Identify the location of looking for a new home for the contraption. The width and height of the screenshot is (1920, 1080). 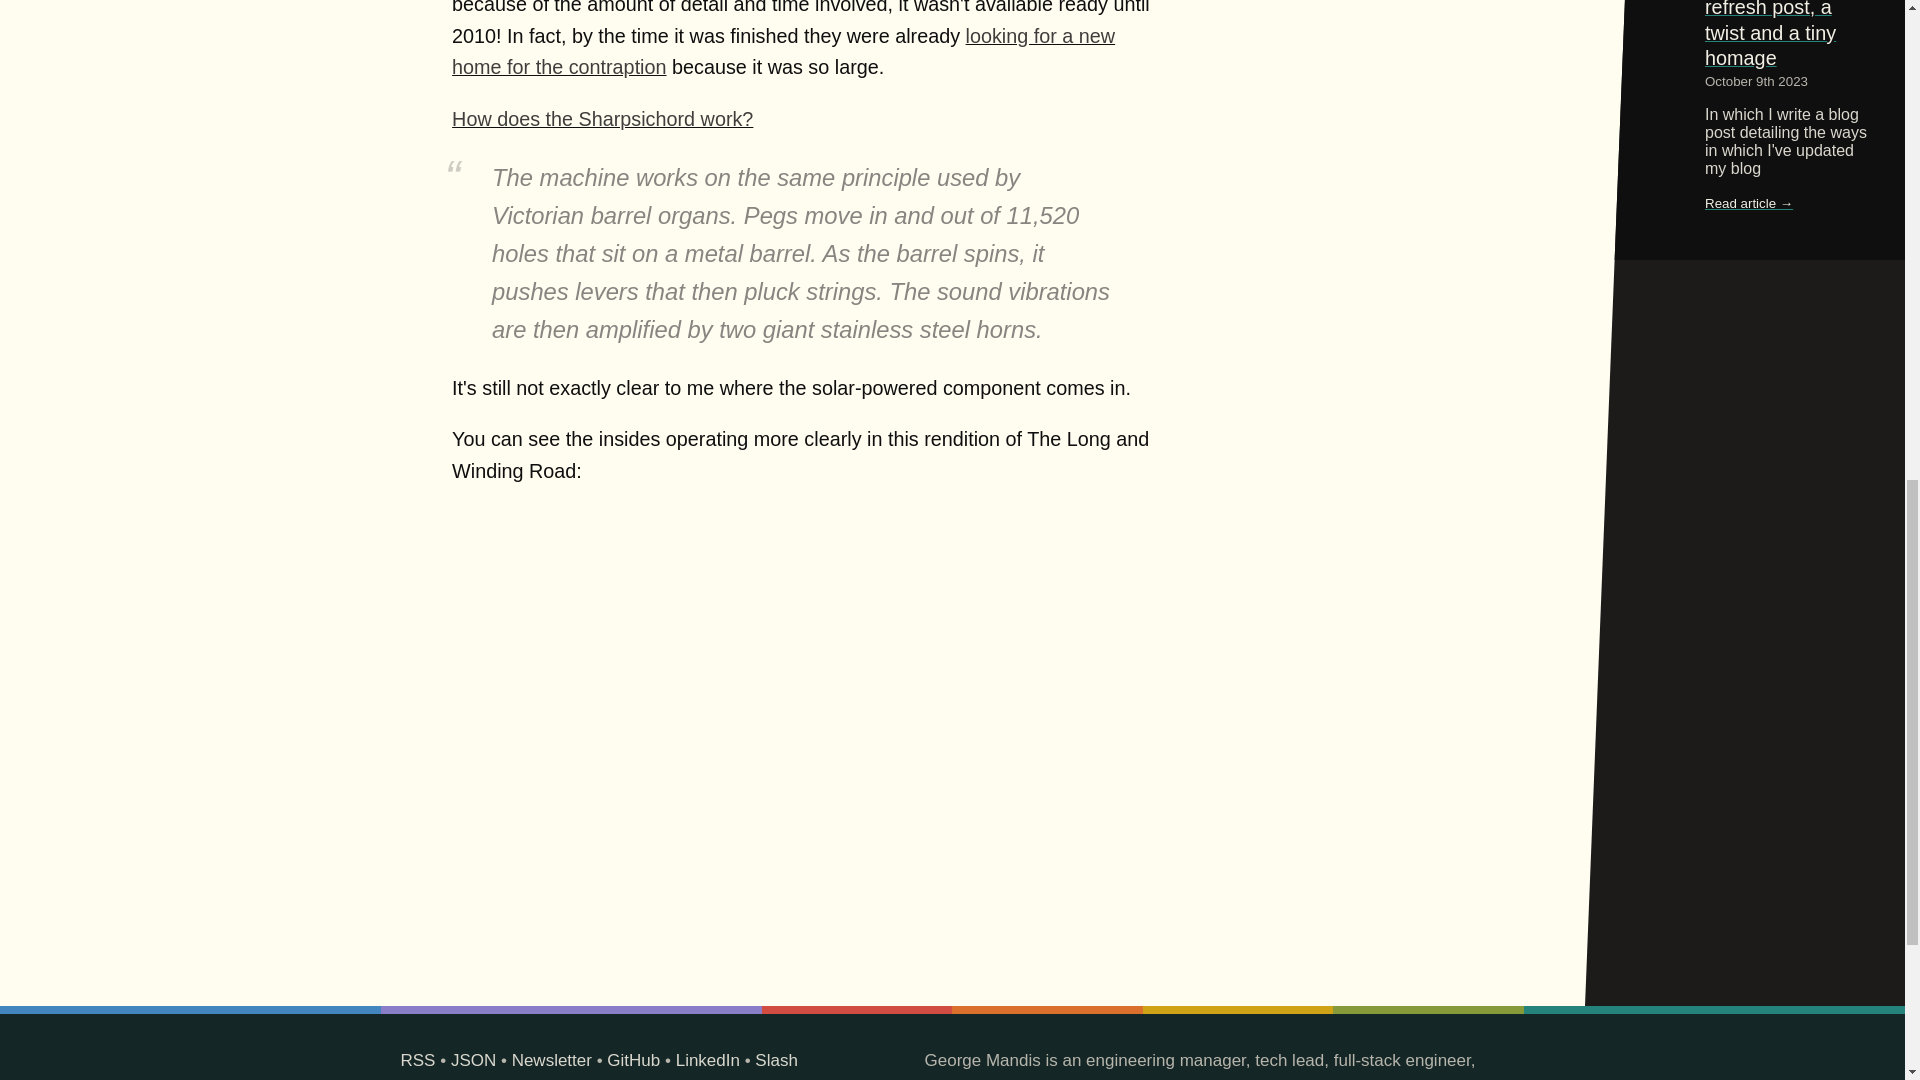
(783, 50).